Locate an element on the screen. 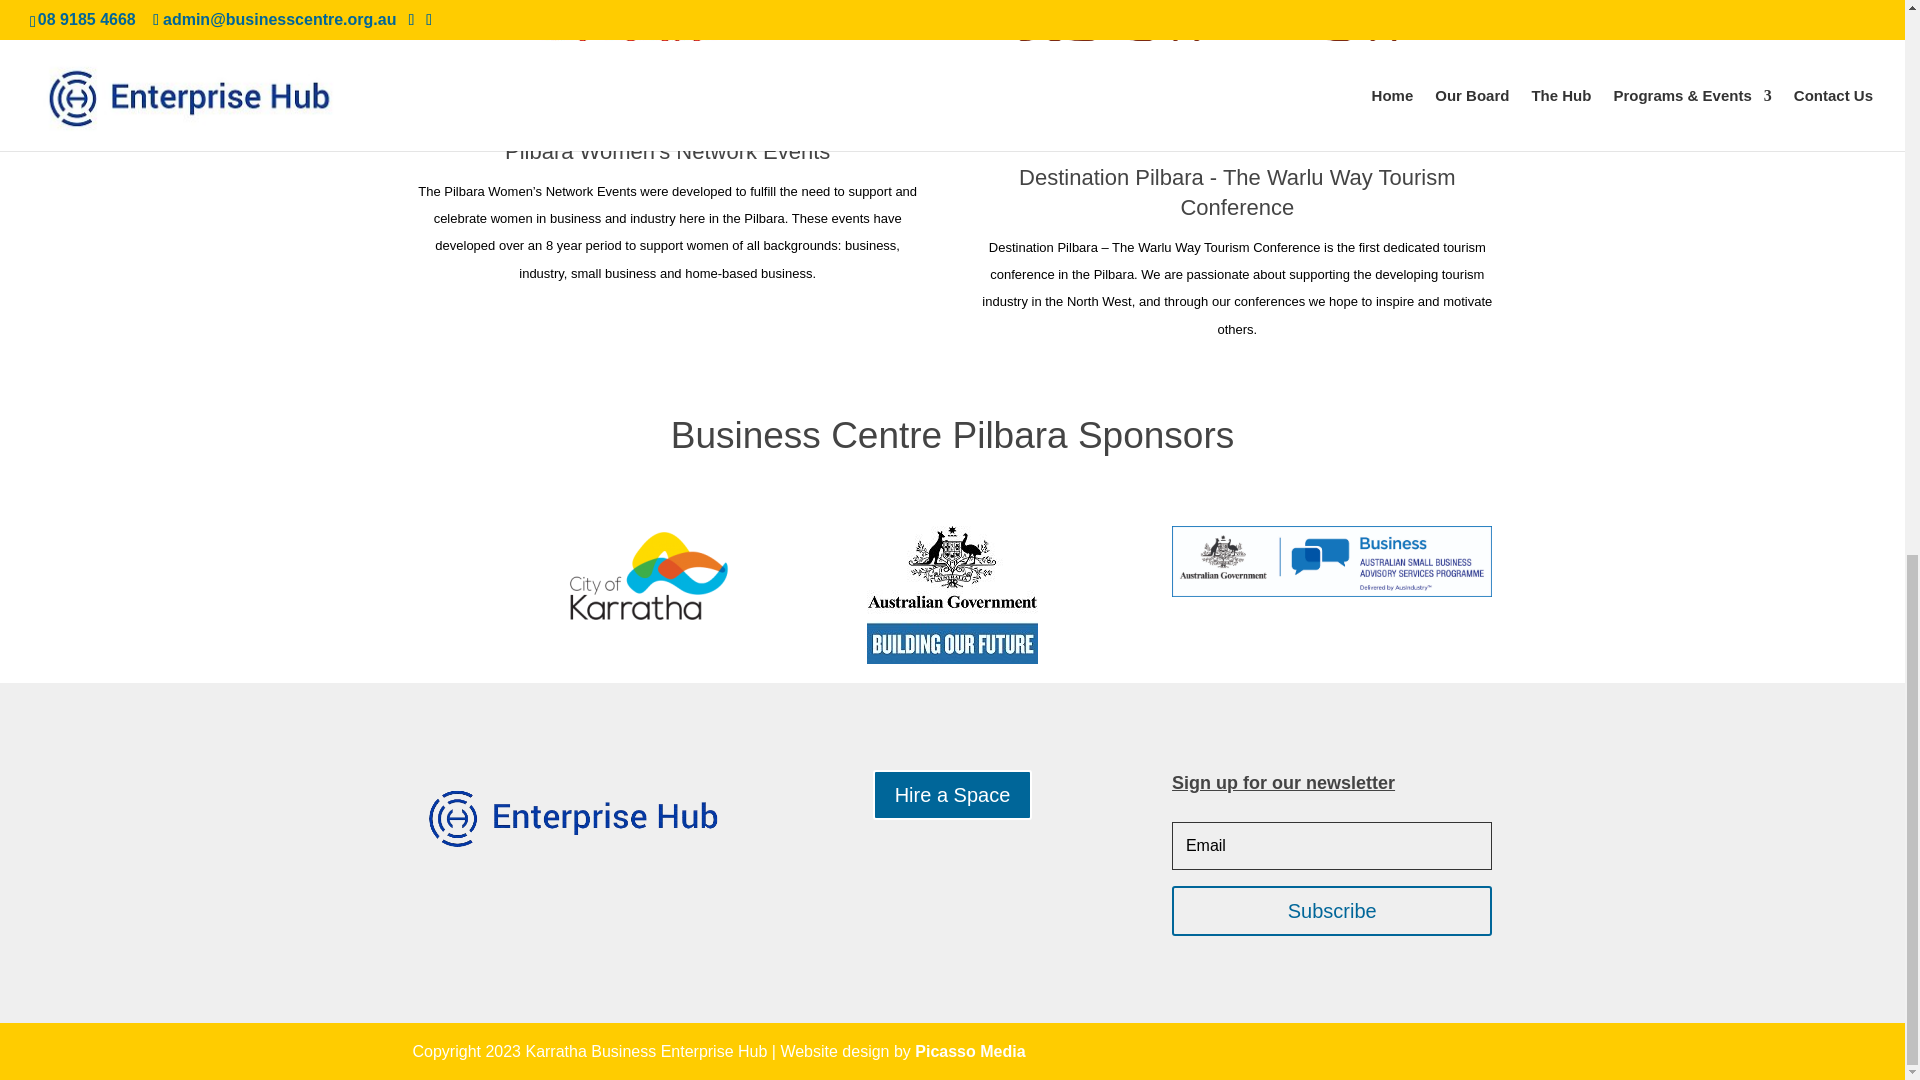  Subscribe is located at coordinates (1331, 910).